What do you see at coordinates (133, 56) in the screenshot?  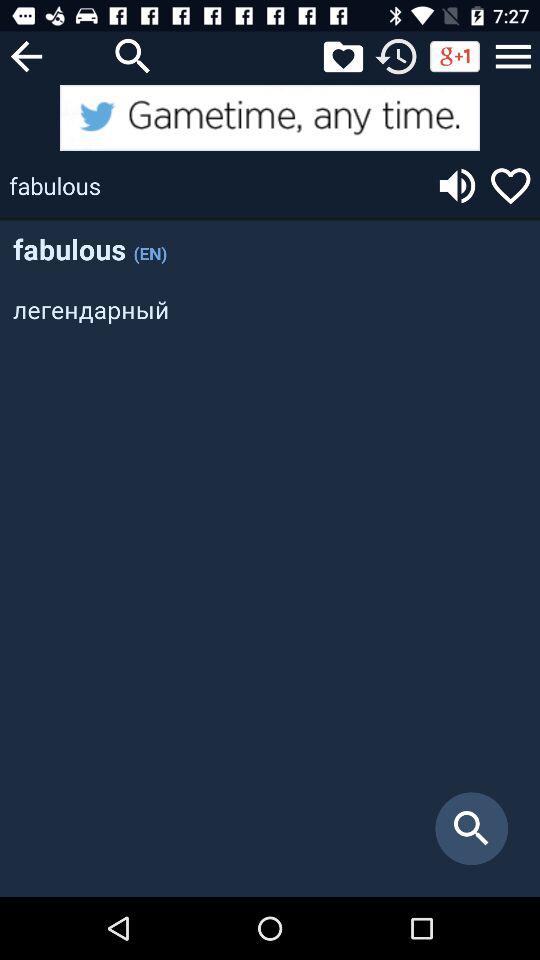 I see `go to search button` at bounding box center [133, 56].